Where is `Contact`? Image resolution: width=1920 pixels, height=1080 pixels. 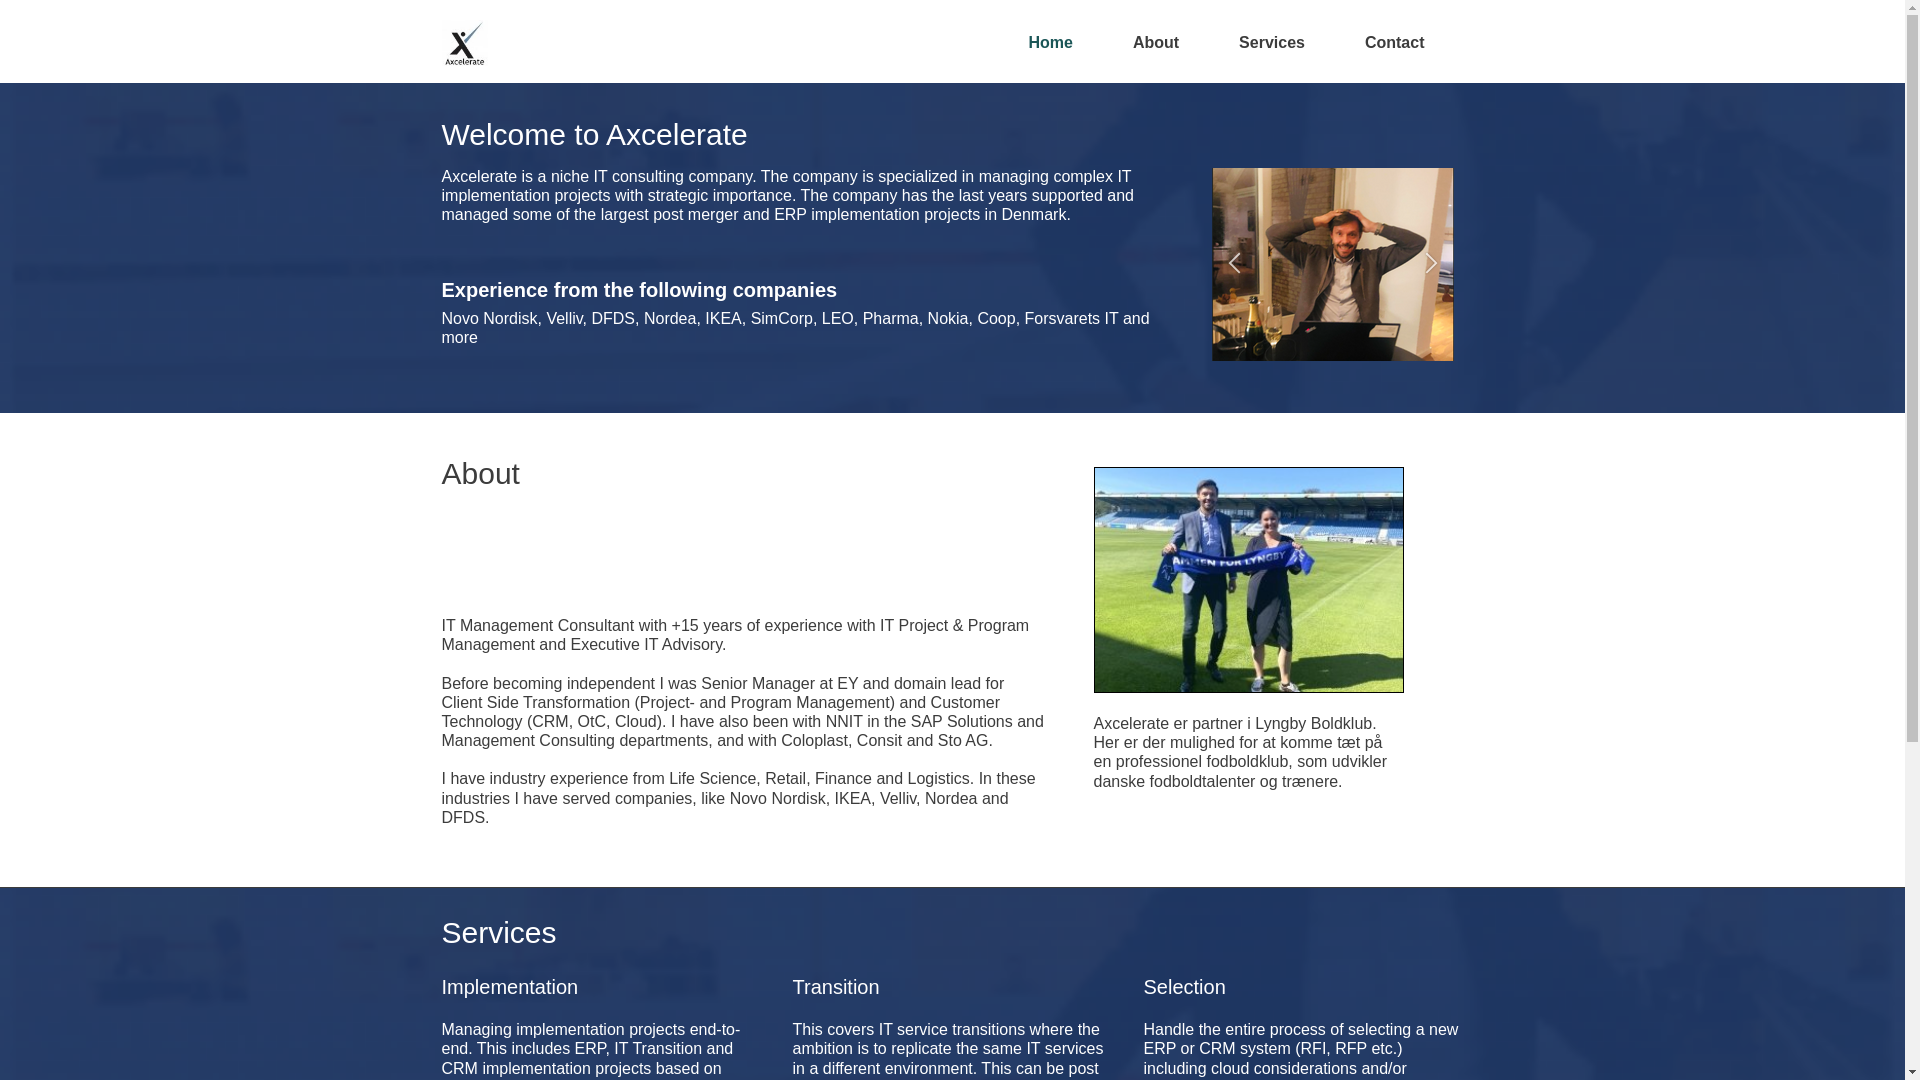 Contact is located at coordinates (1394, 42).